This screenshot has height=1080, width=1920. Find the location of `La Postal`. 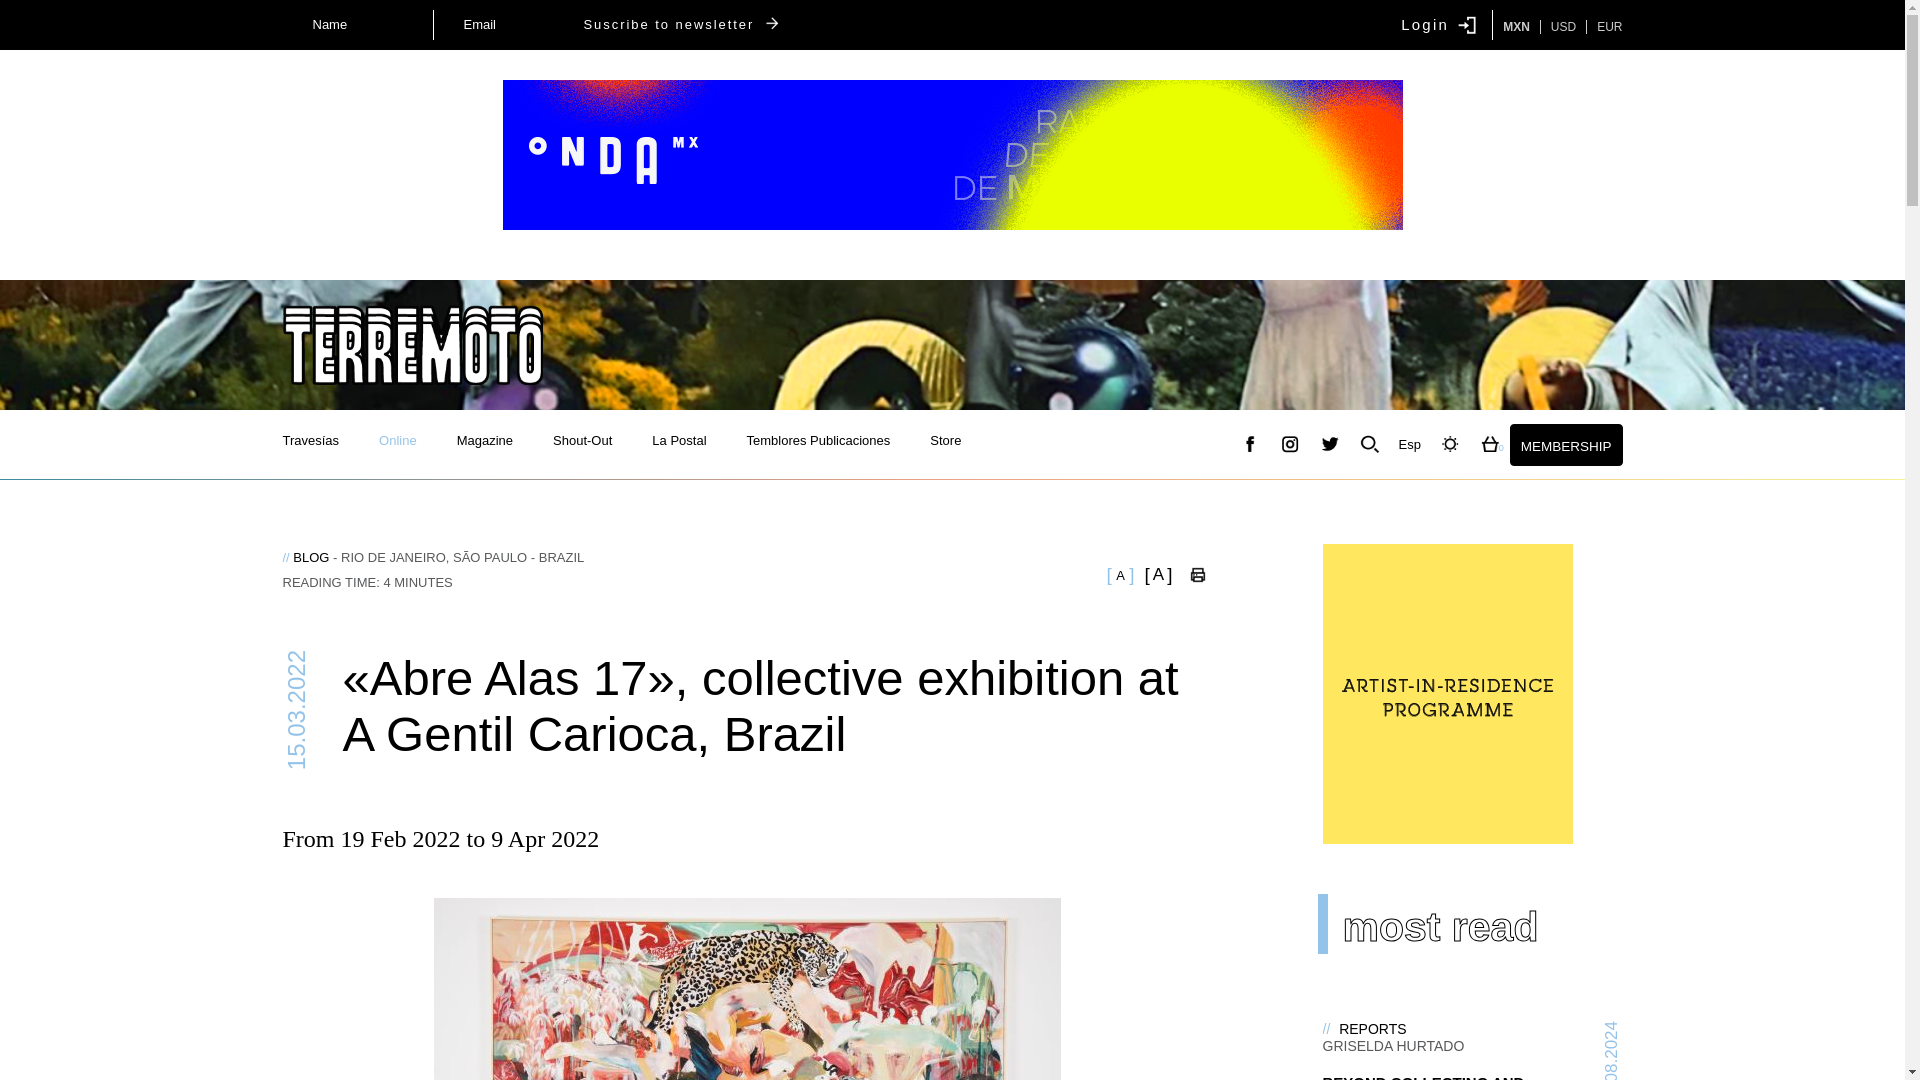

La Postal is located at coordinates (688, 446).